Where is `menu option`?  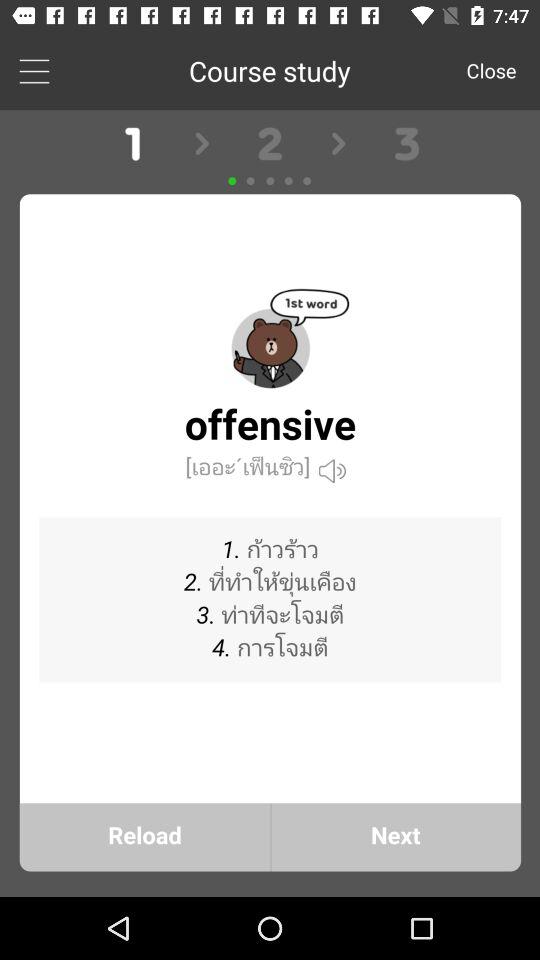 menu option is located at coordinates (34, 70).